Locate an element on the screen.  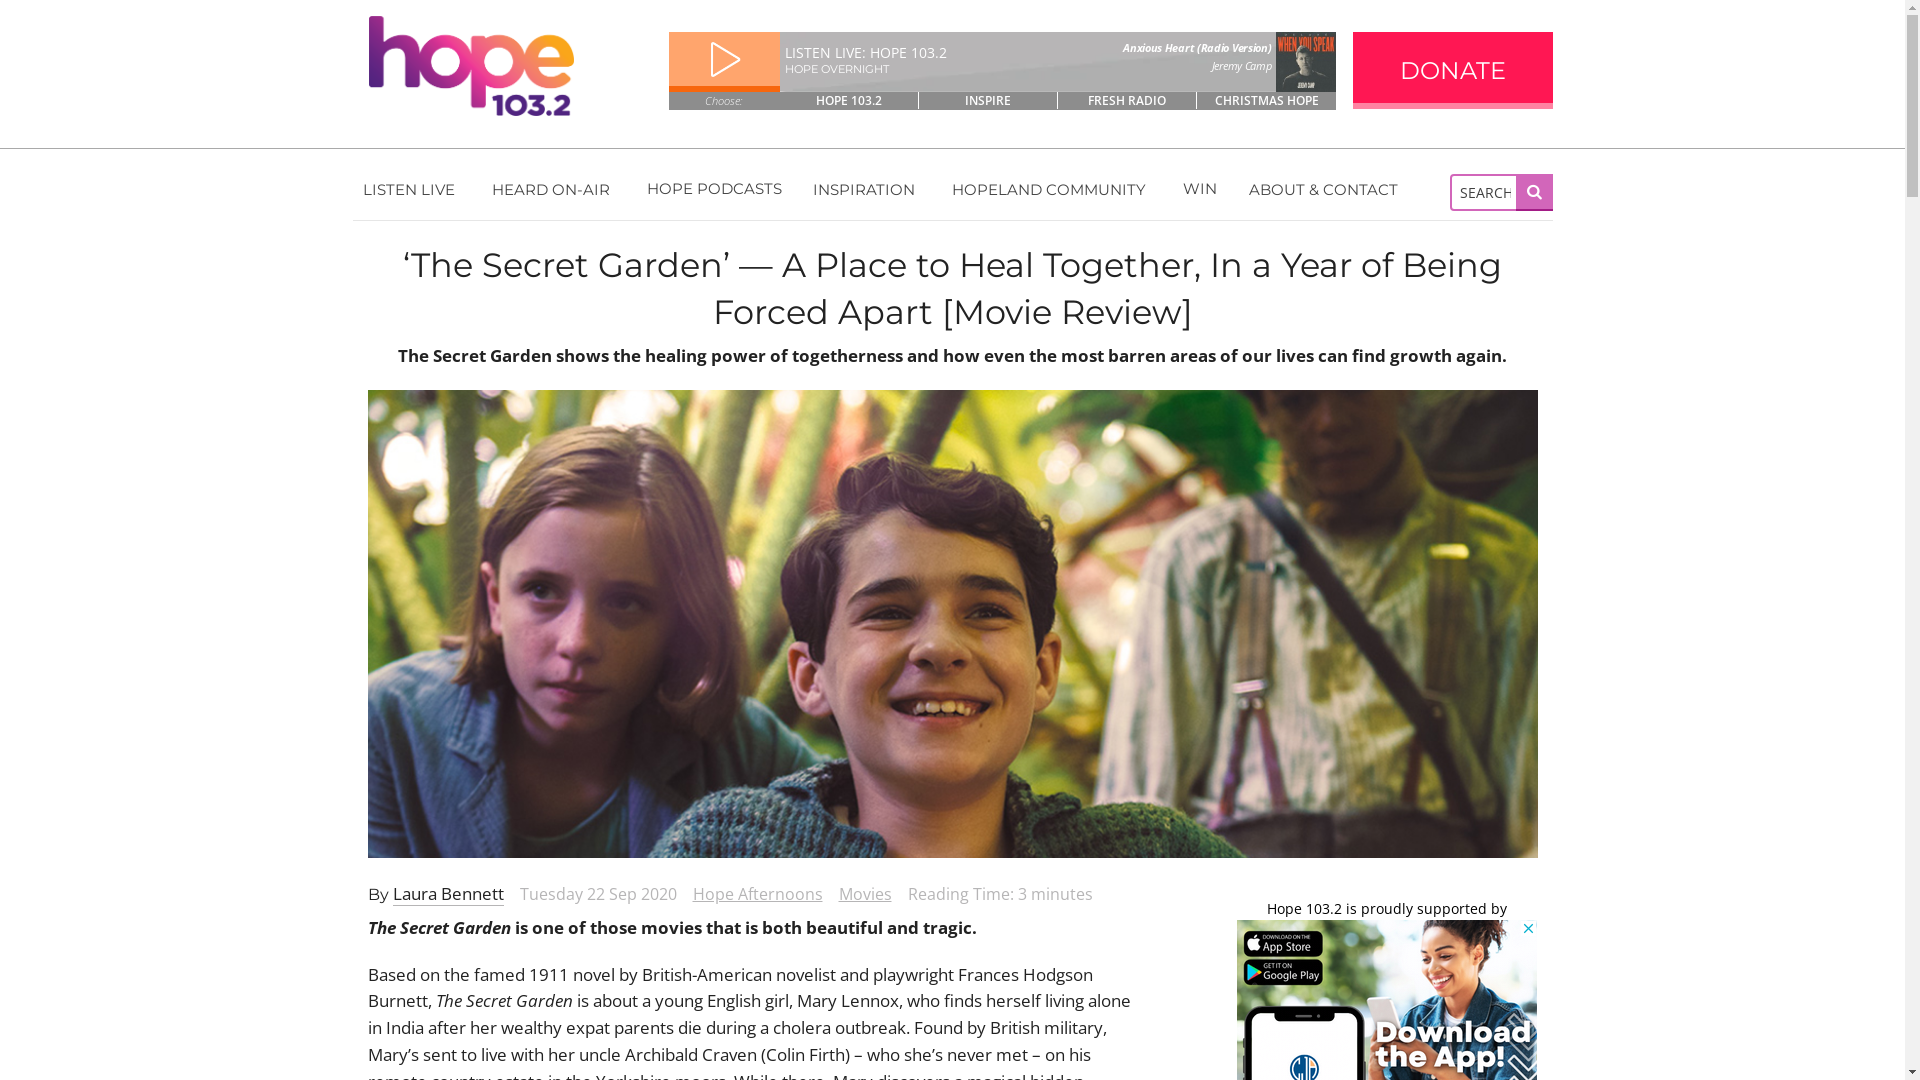
DONATE is located at coordinates (1452, 70).